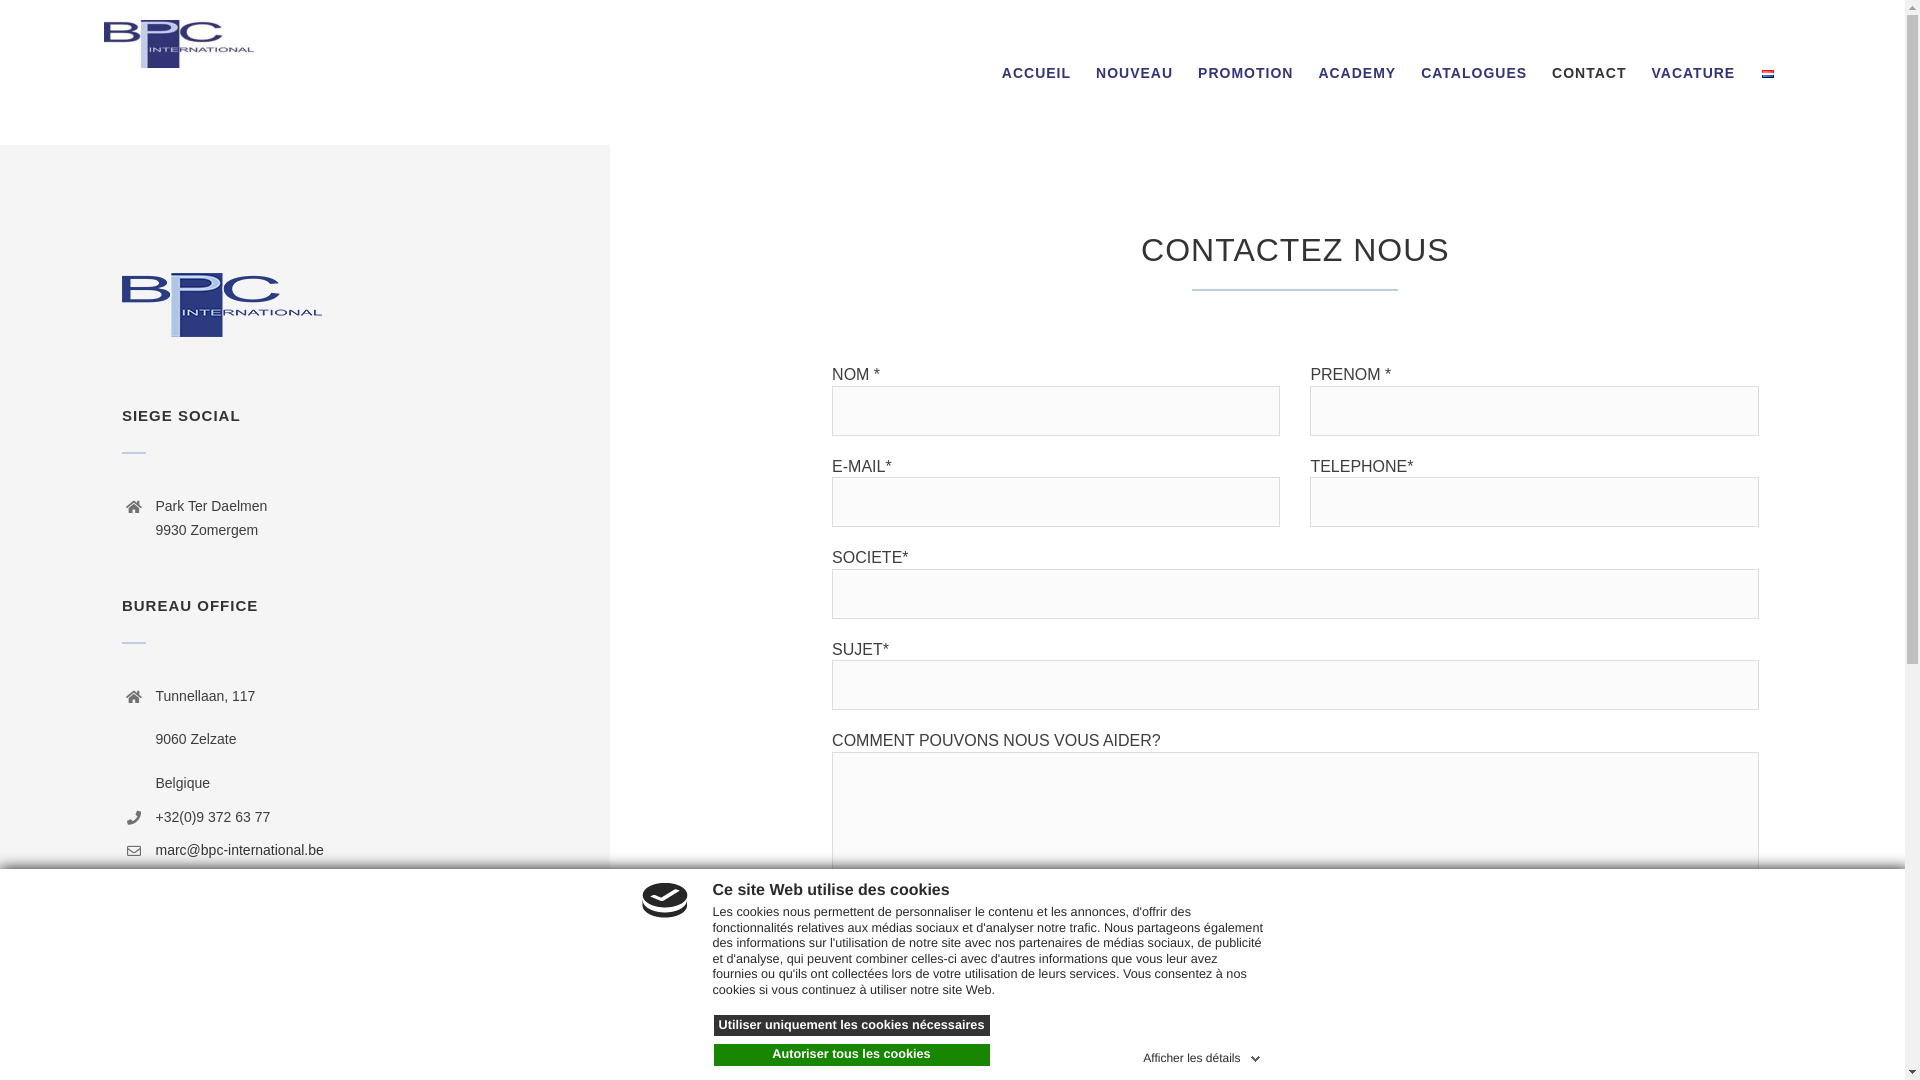  What do you see at coordinates (852, 1055) in the screenshot?
I see `Autoriser tous les cookies` at bounding box center [852, 1055].